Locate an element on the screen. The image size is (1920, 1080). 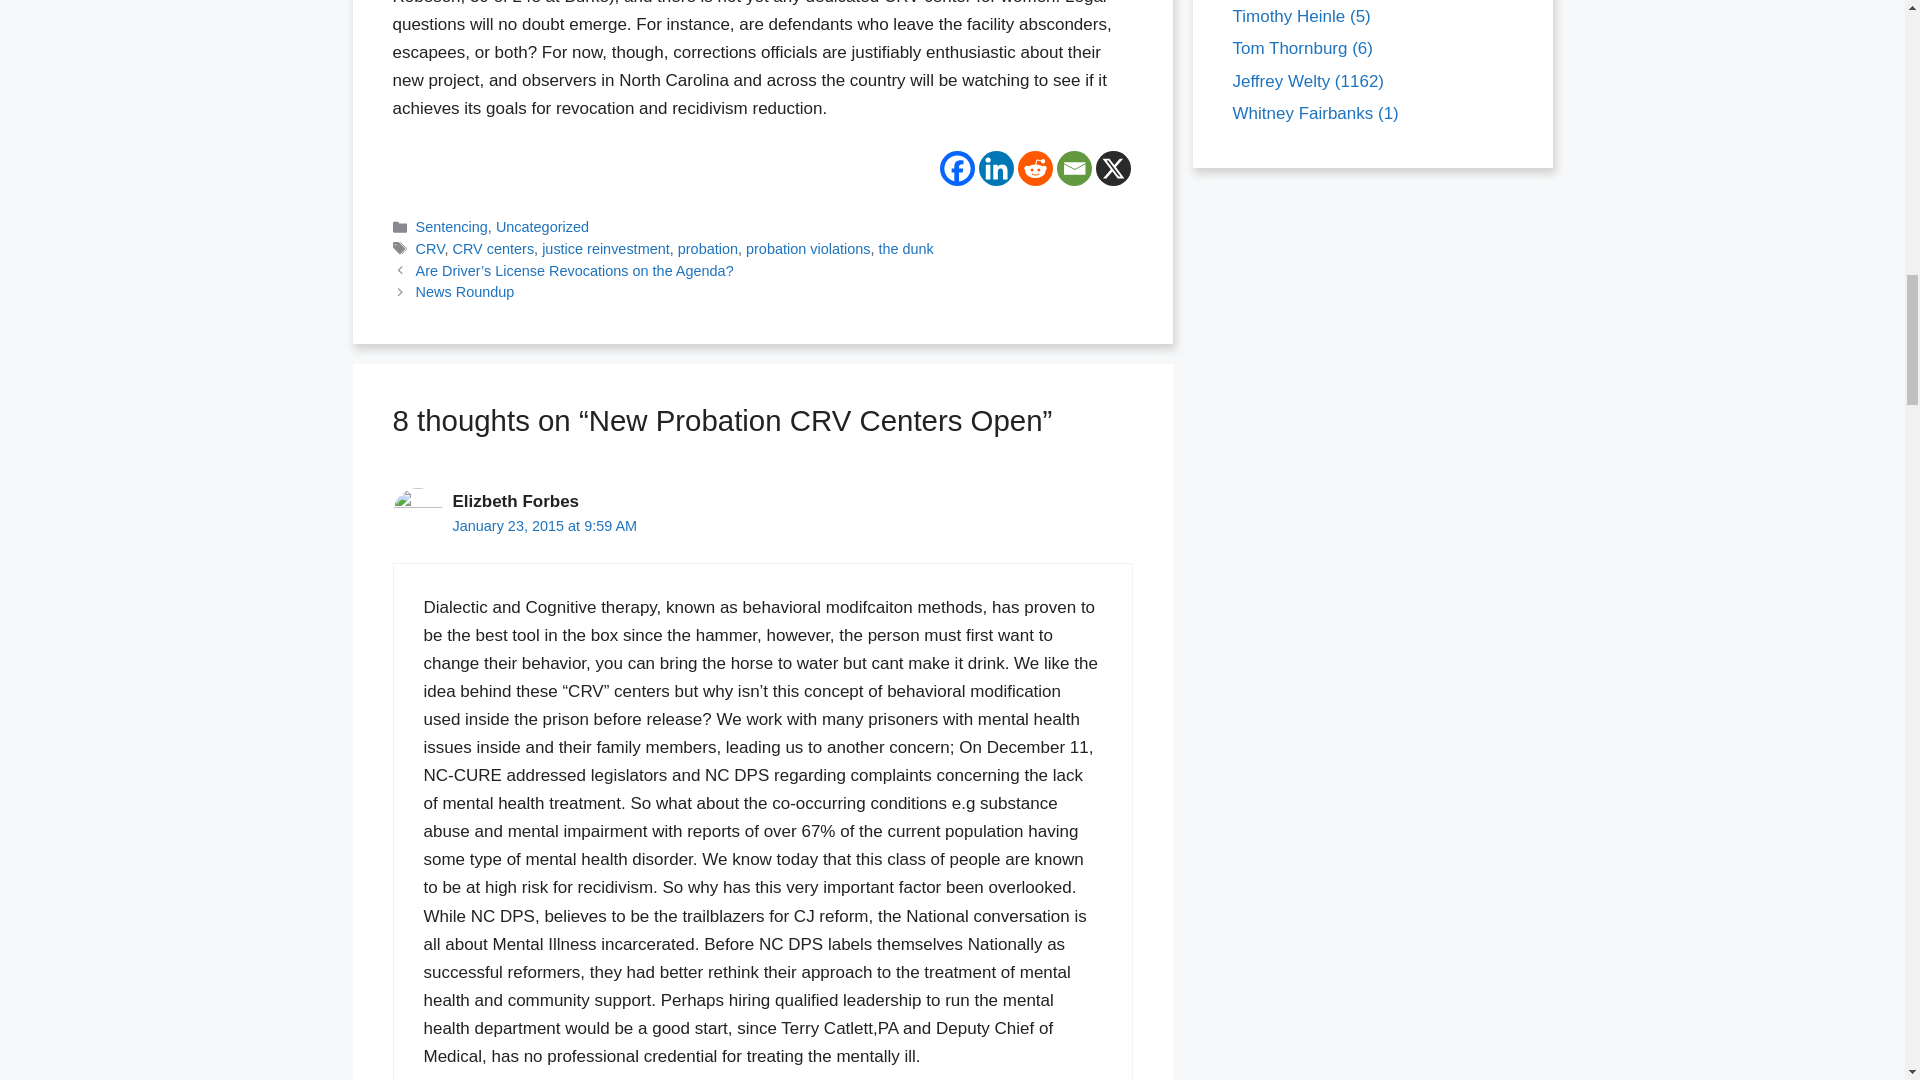
Uncategorized is located at coordinates (542, 227).